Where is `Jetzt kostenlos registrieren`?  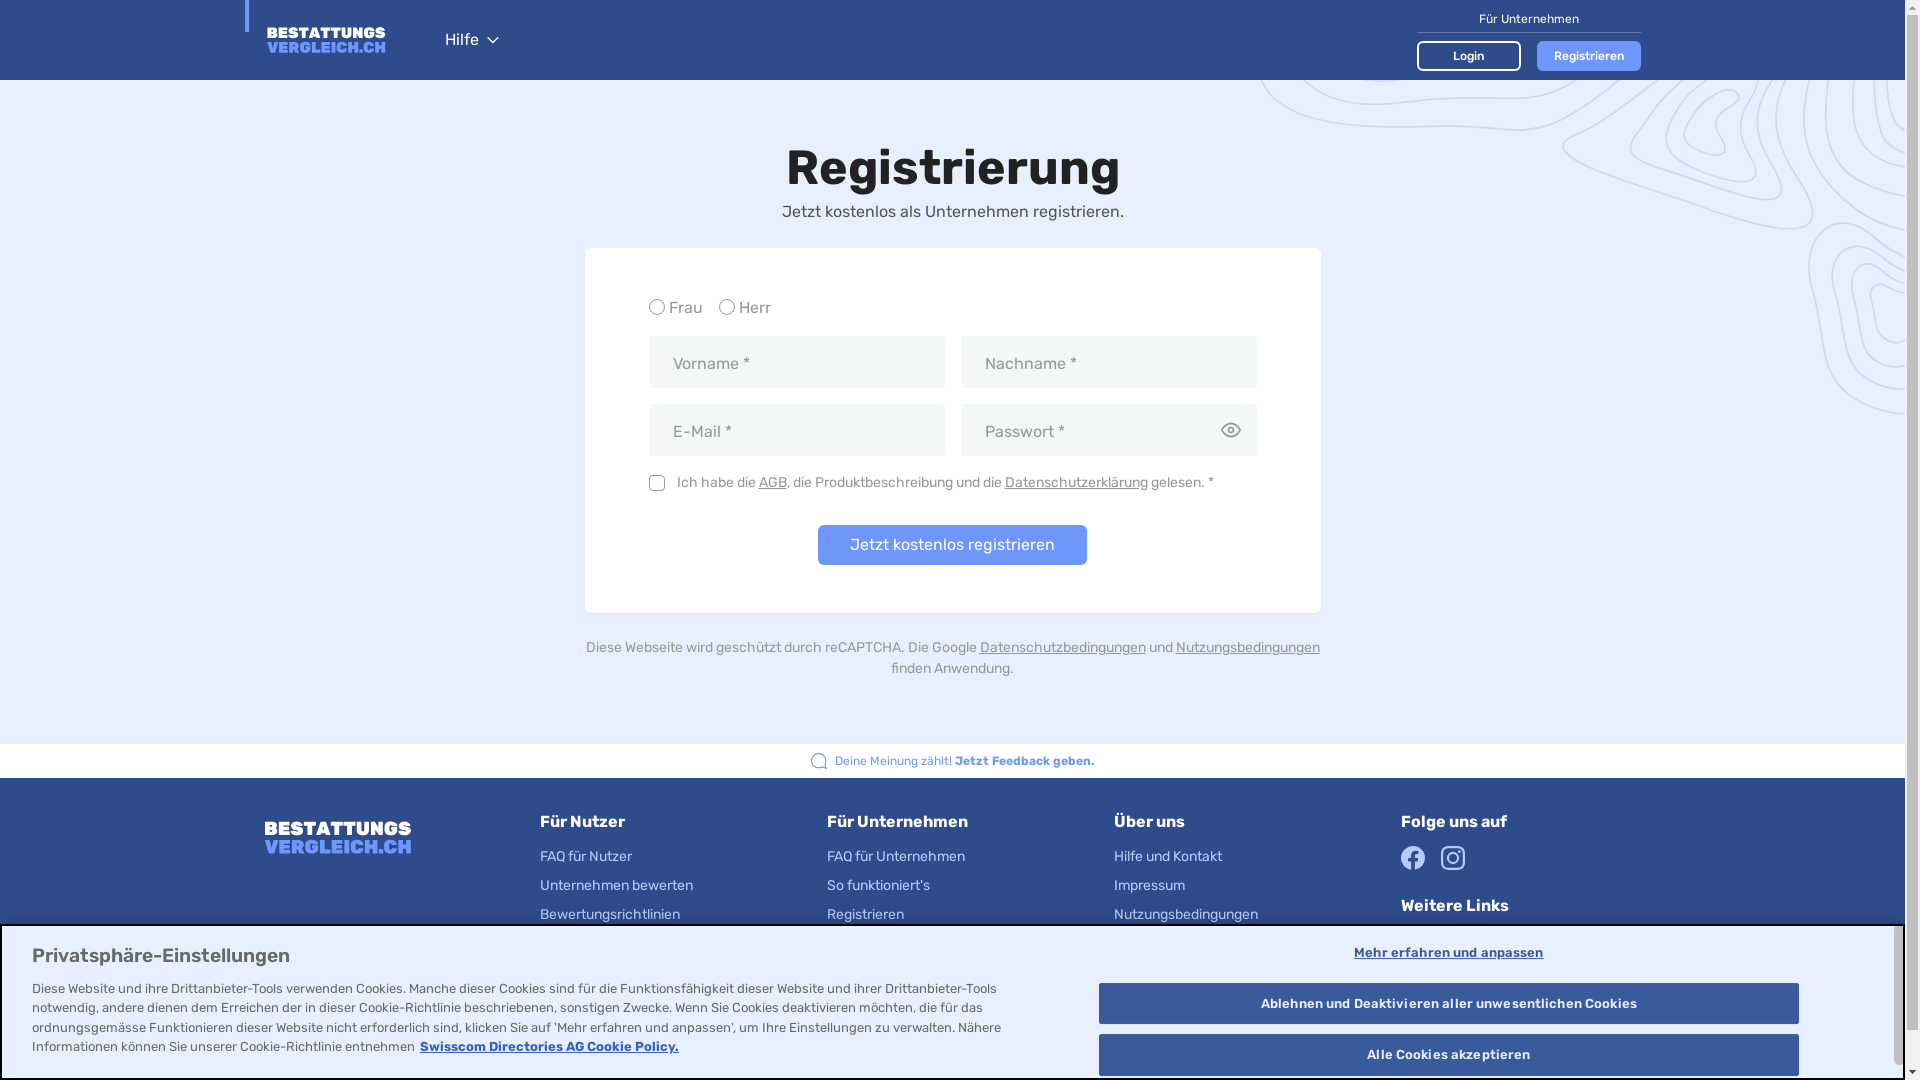 Jetzt kostenlos registrieren is located at coordinates (952, 545).